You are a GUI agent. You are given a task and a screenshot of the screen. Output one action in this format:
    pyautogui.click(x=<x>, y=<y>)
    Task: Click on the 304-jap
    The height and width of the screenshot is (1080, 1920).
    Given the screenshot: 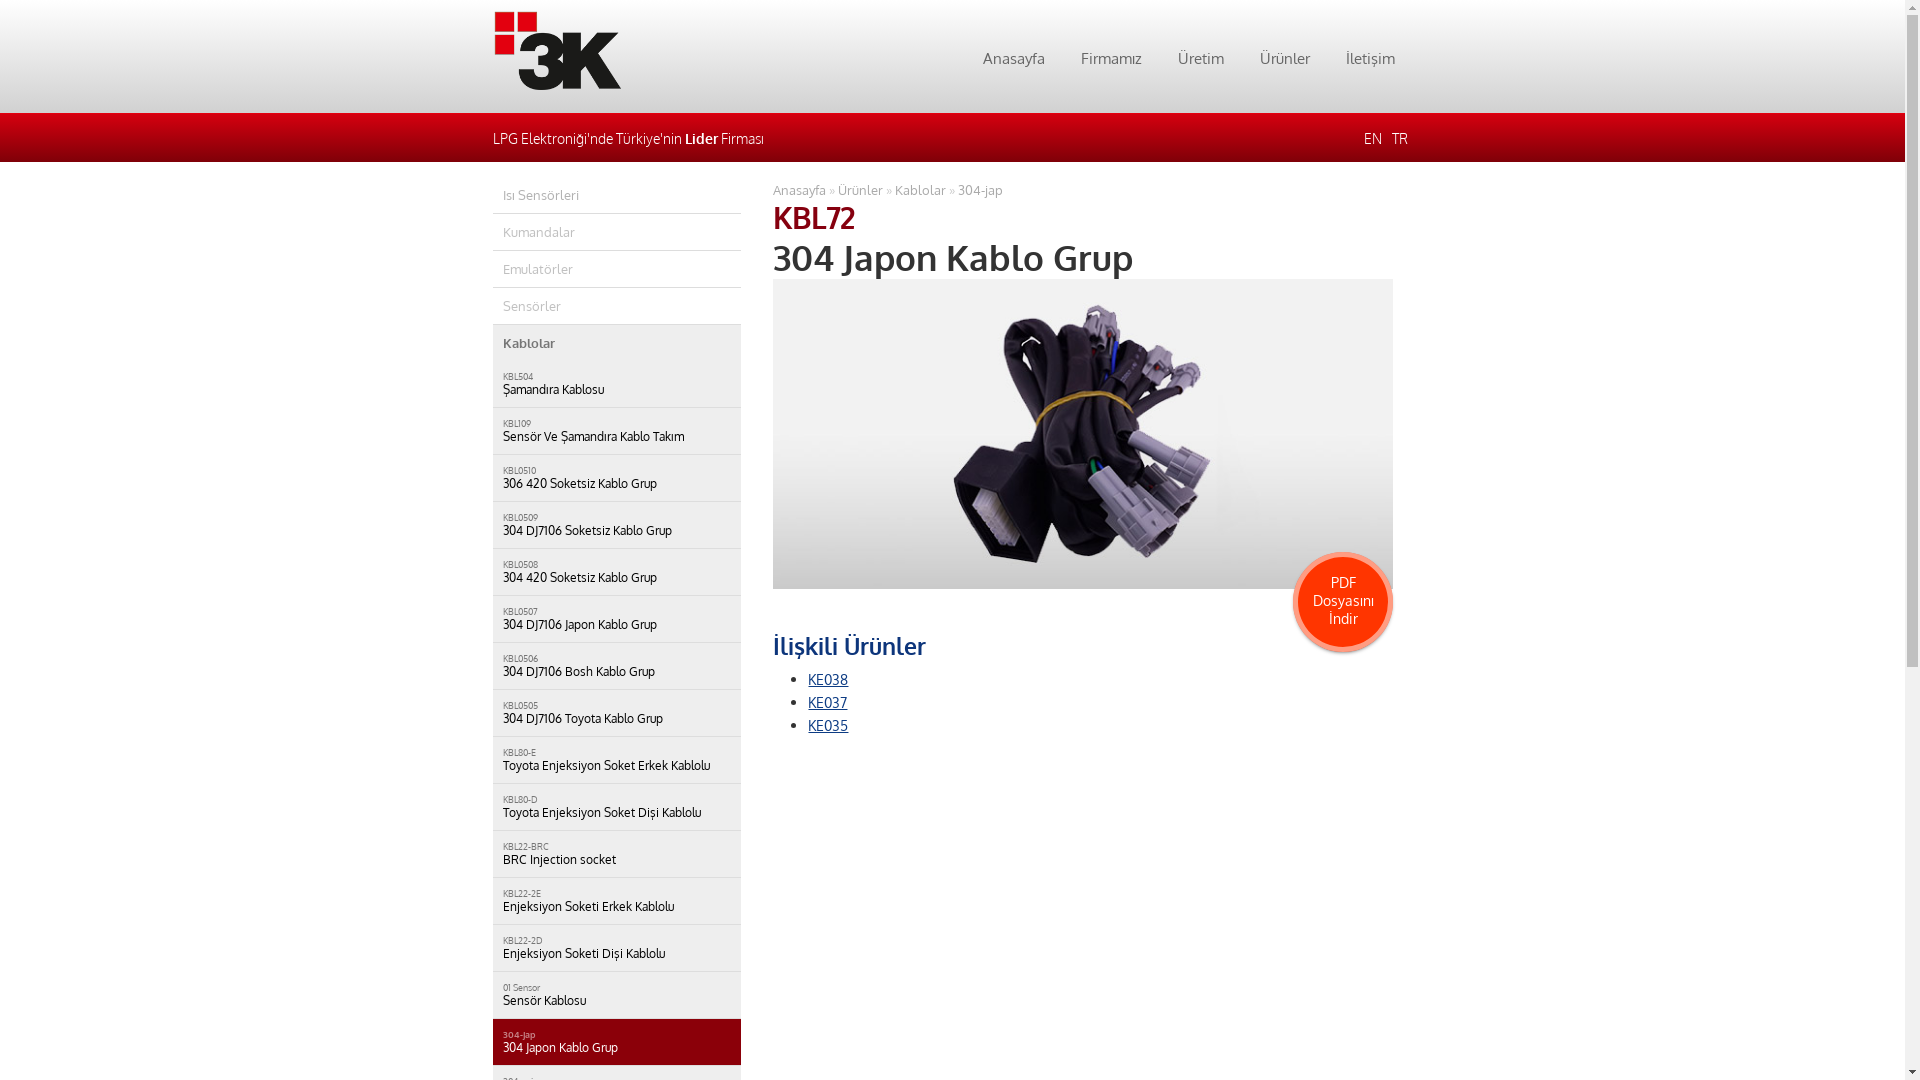 What is the action you would take?
    pyautogui.click(x=980, y=190)
    